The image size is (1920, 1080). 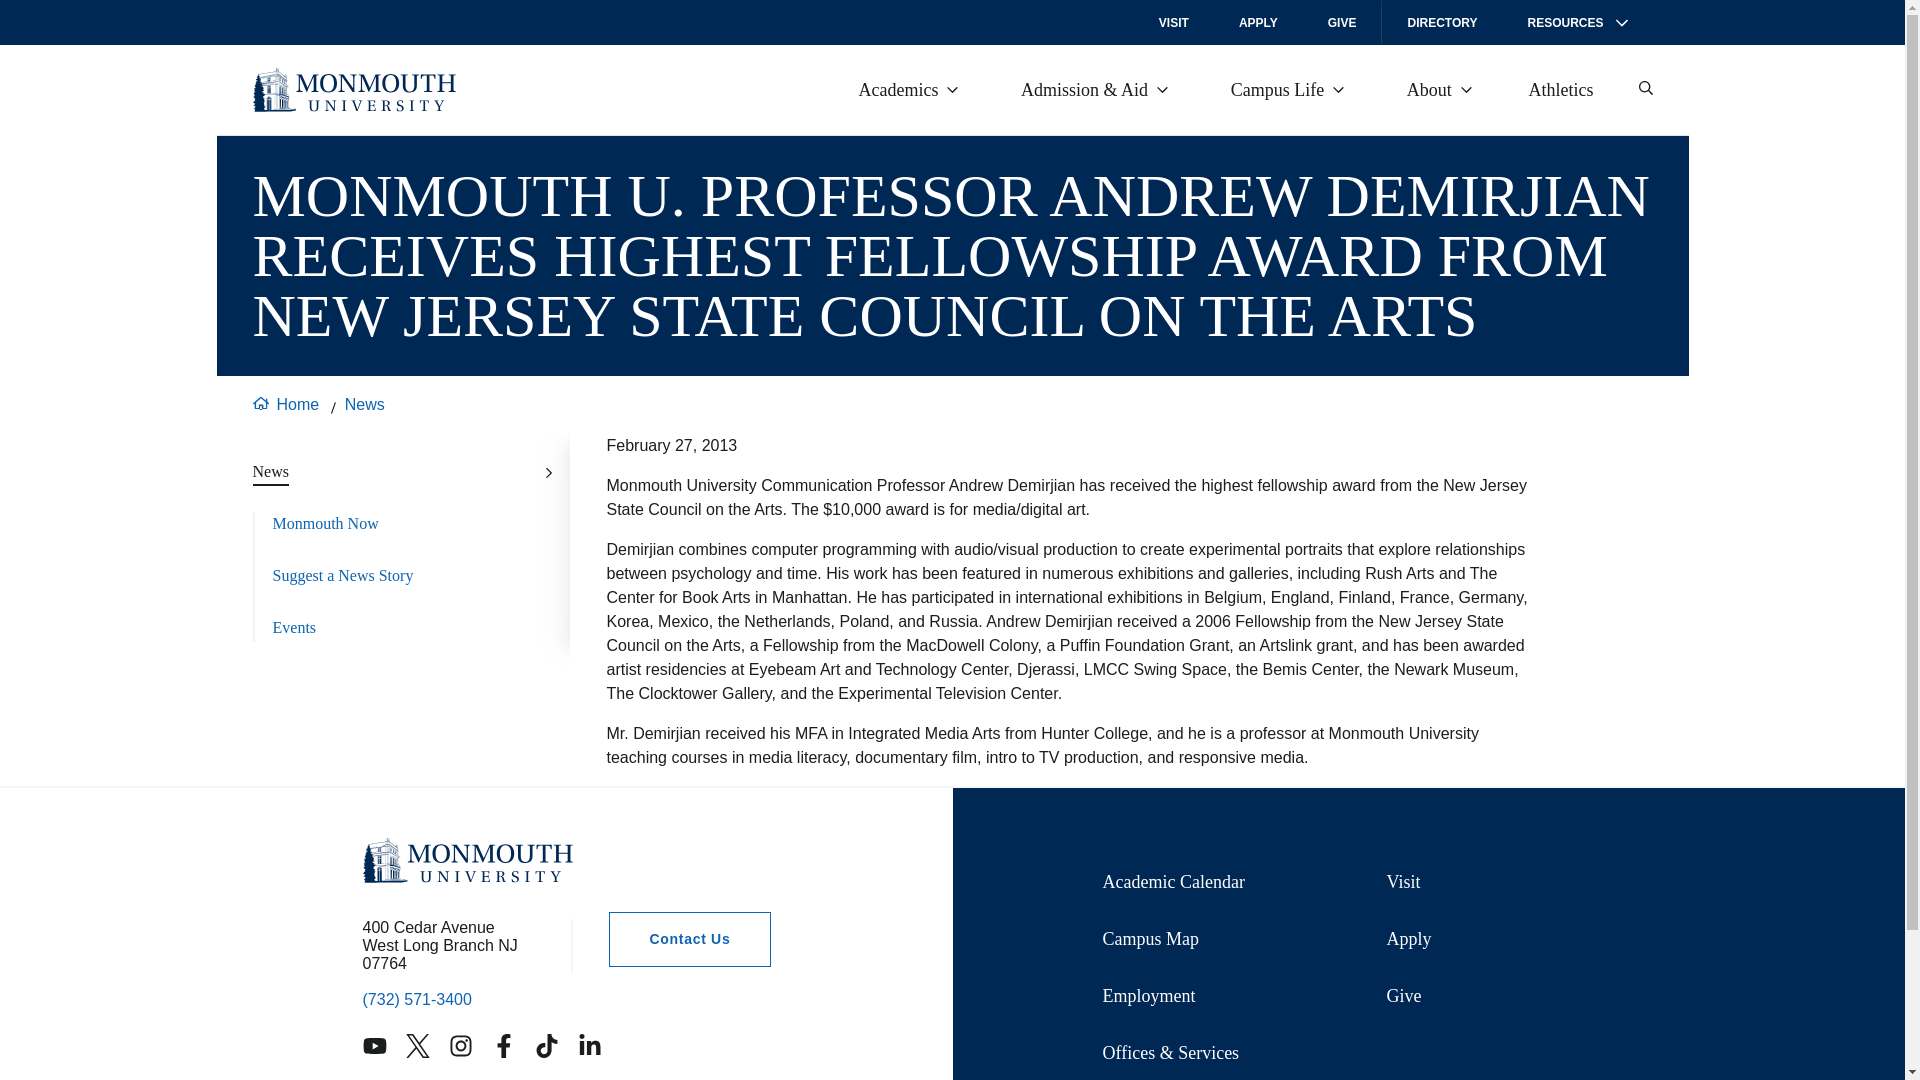 What do you see at coordinates (908, 89) in the screenshot?
I see `Academics` at bounding box center [908, 89].